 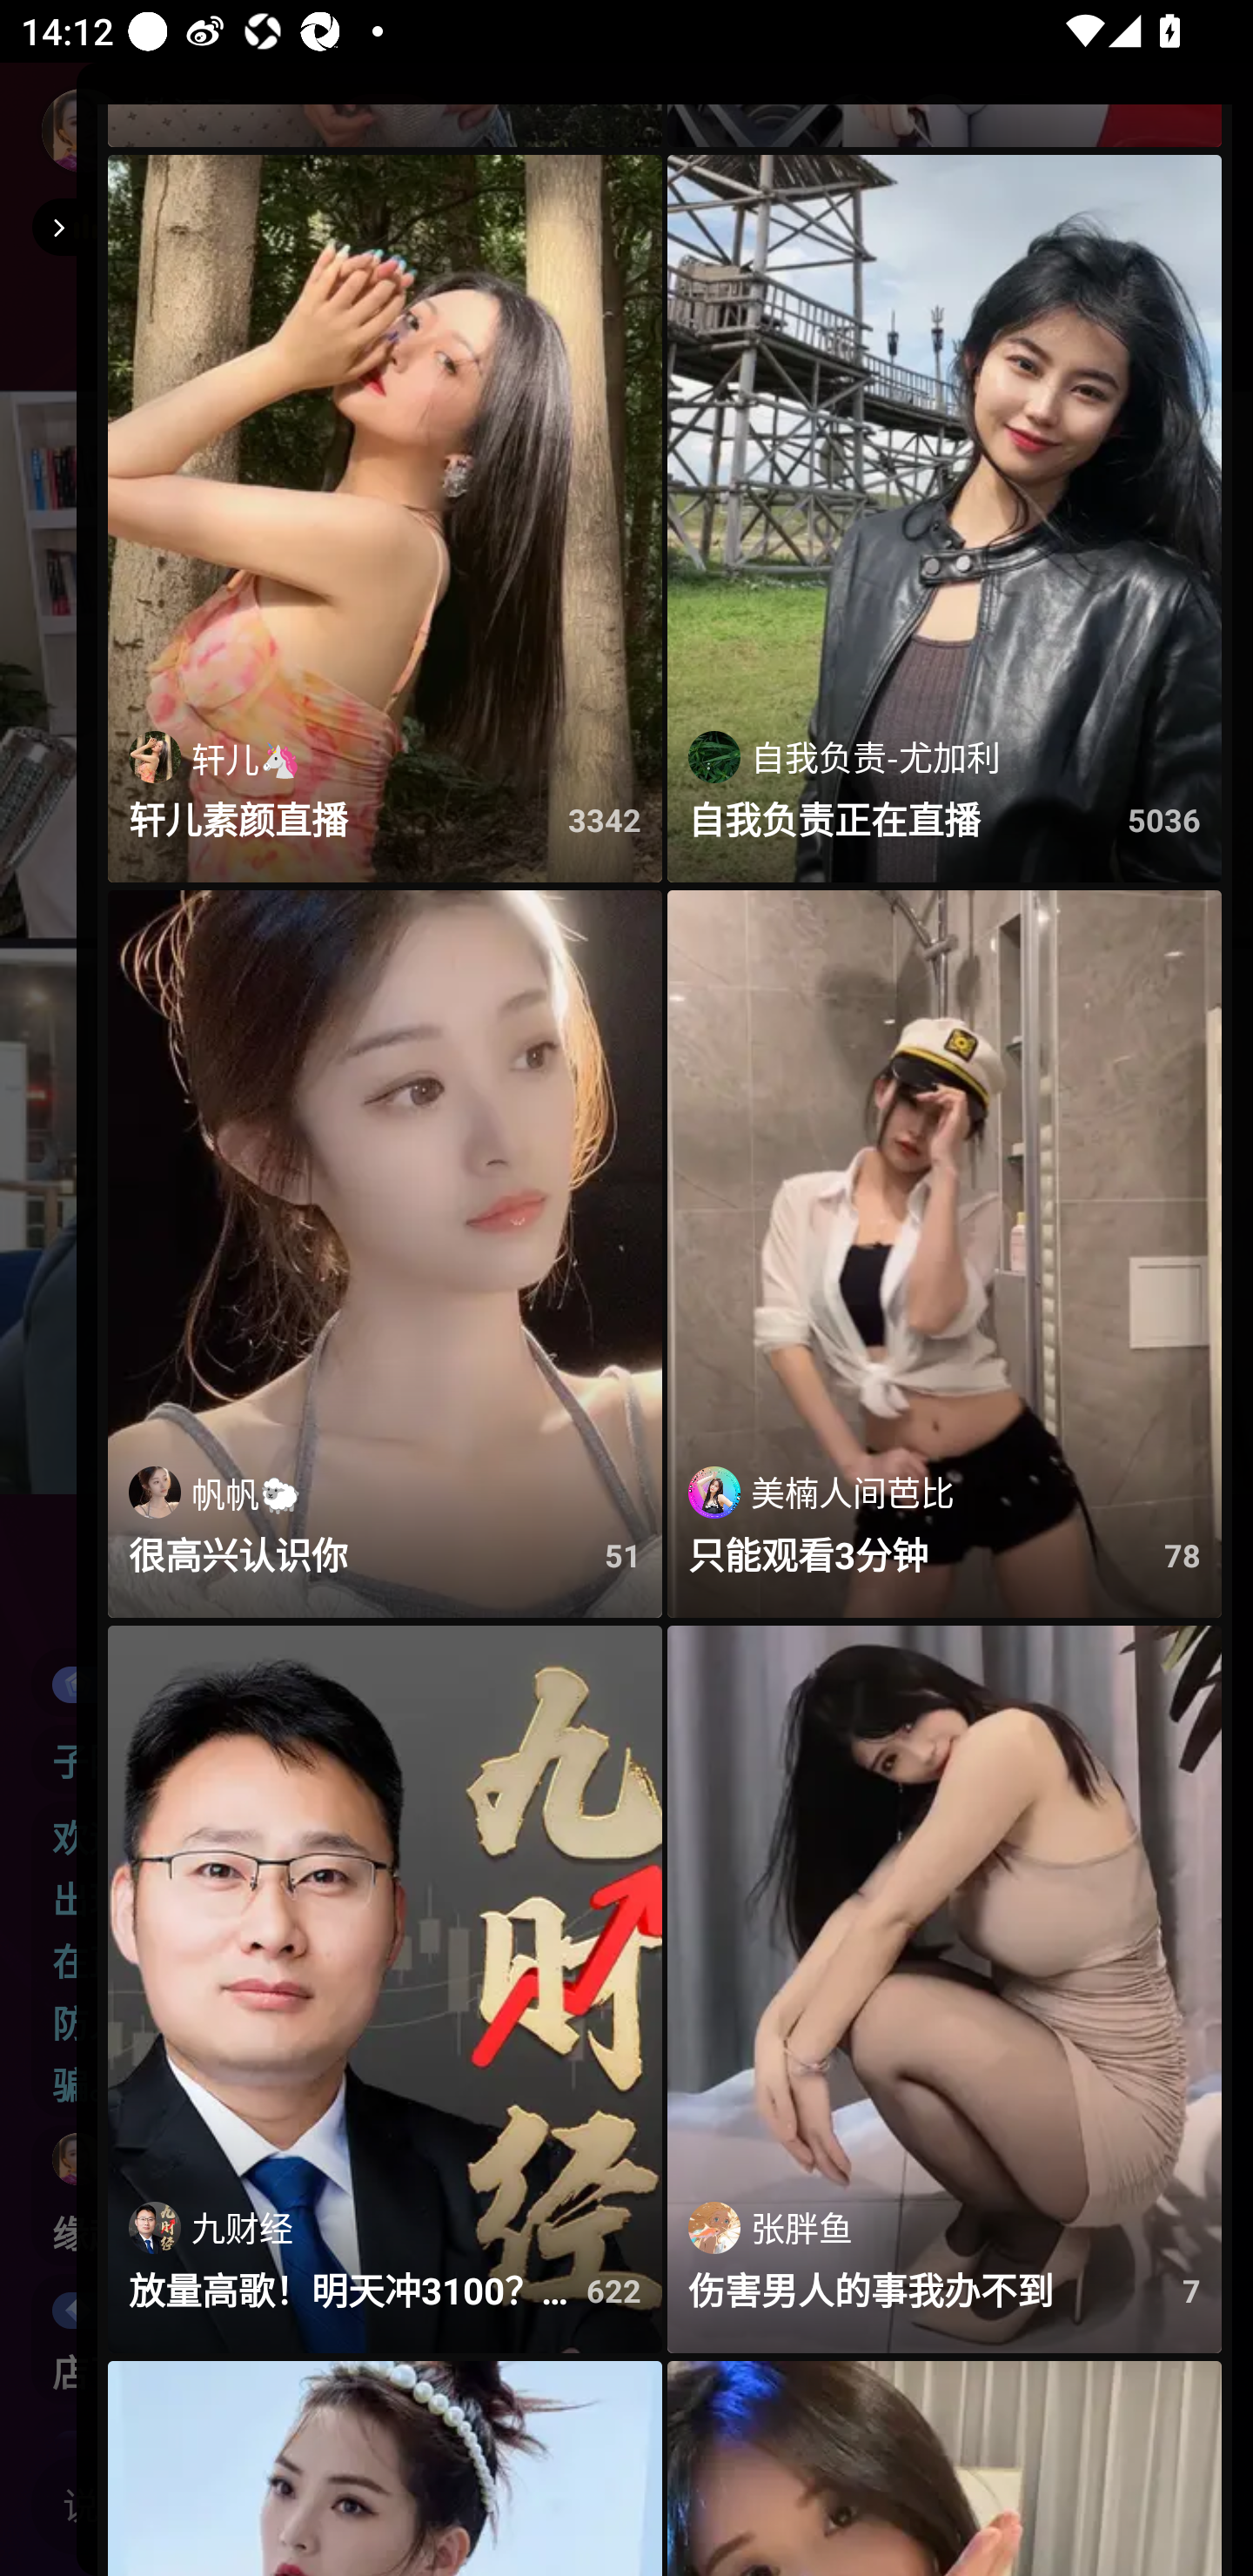 What do you see at coordinates (385, 519) in the screenshot?
I see `轩儿素颜直播 轩儿🦄 3342人在线 轩儿🦄 轩儿素颜直播 3342` at bounding box center [385, 519].